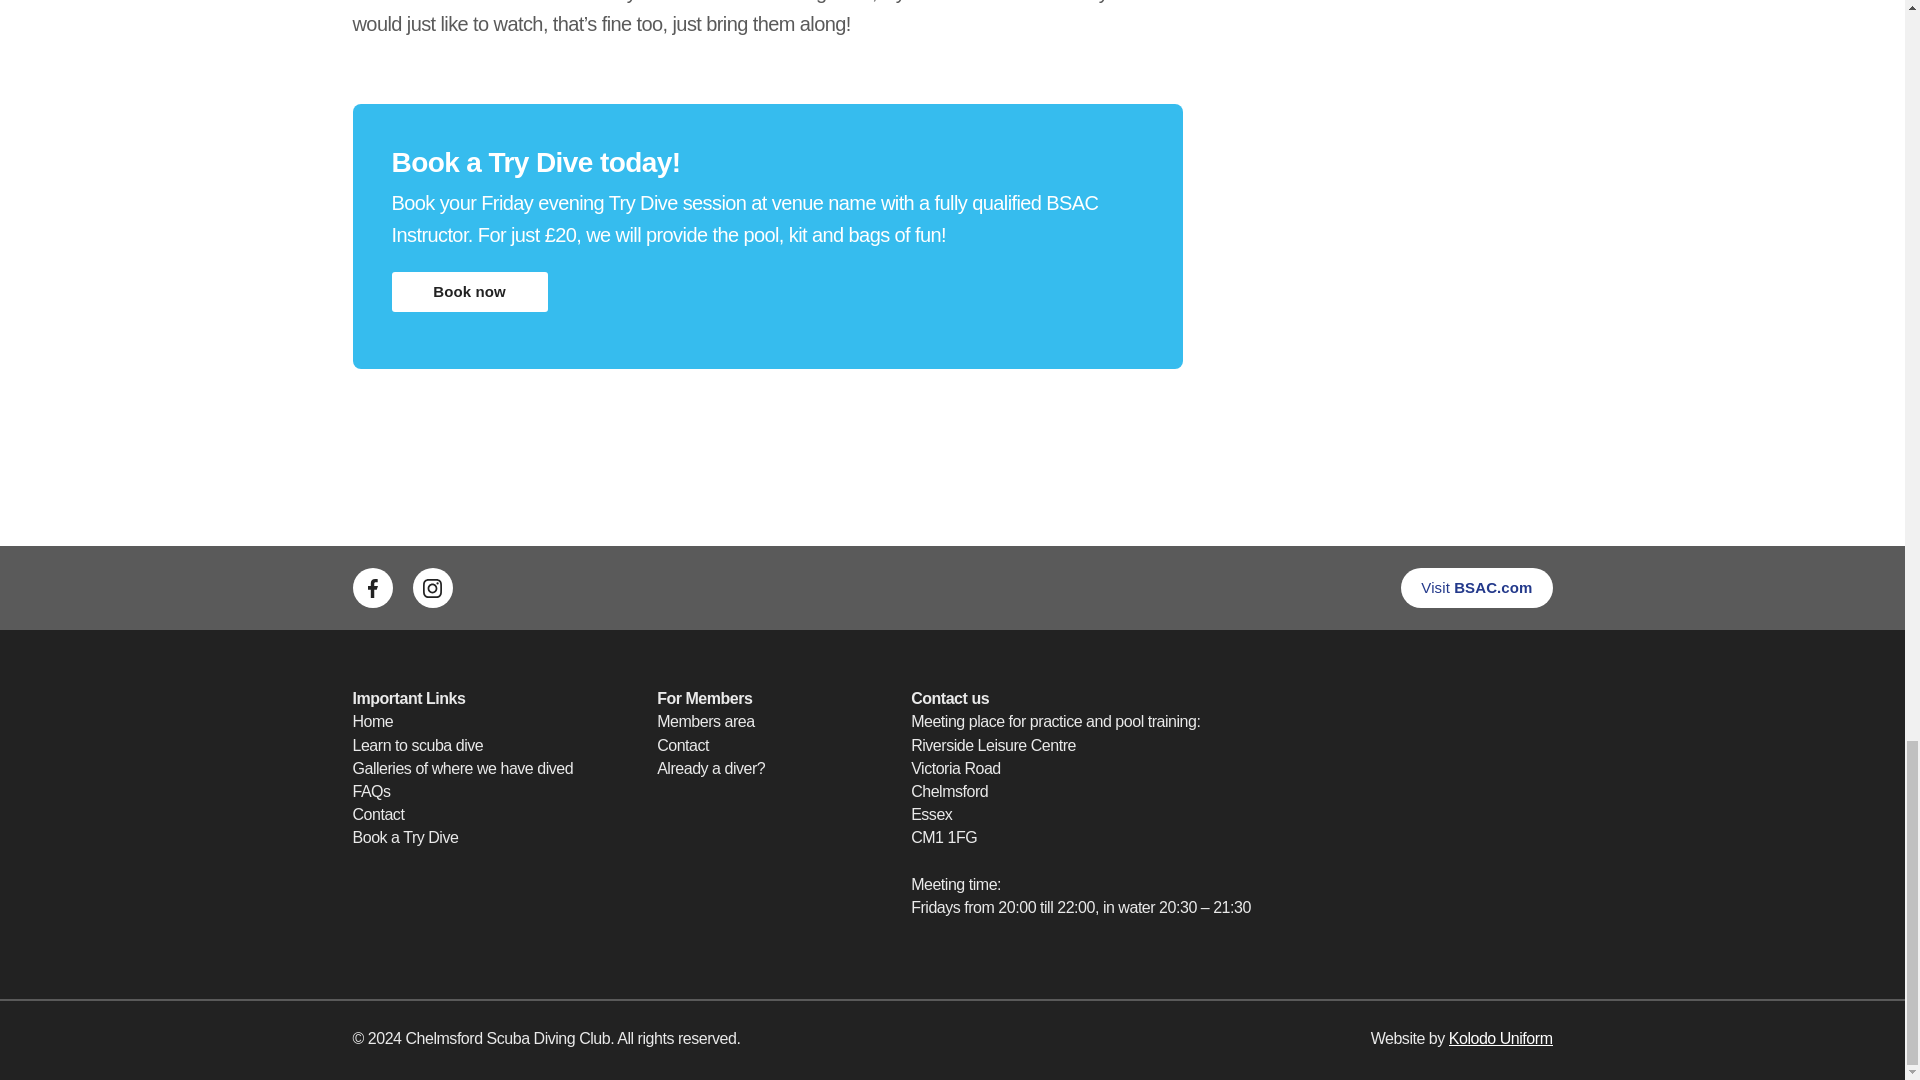  What do you see at coordinates (469, 292) in the screenshot?
I see `Book now` at bounding box center [469, 292].